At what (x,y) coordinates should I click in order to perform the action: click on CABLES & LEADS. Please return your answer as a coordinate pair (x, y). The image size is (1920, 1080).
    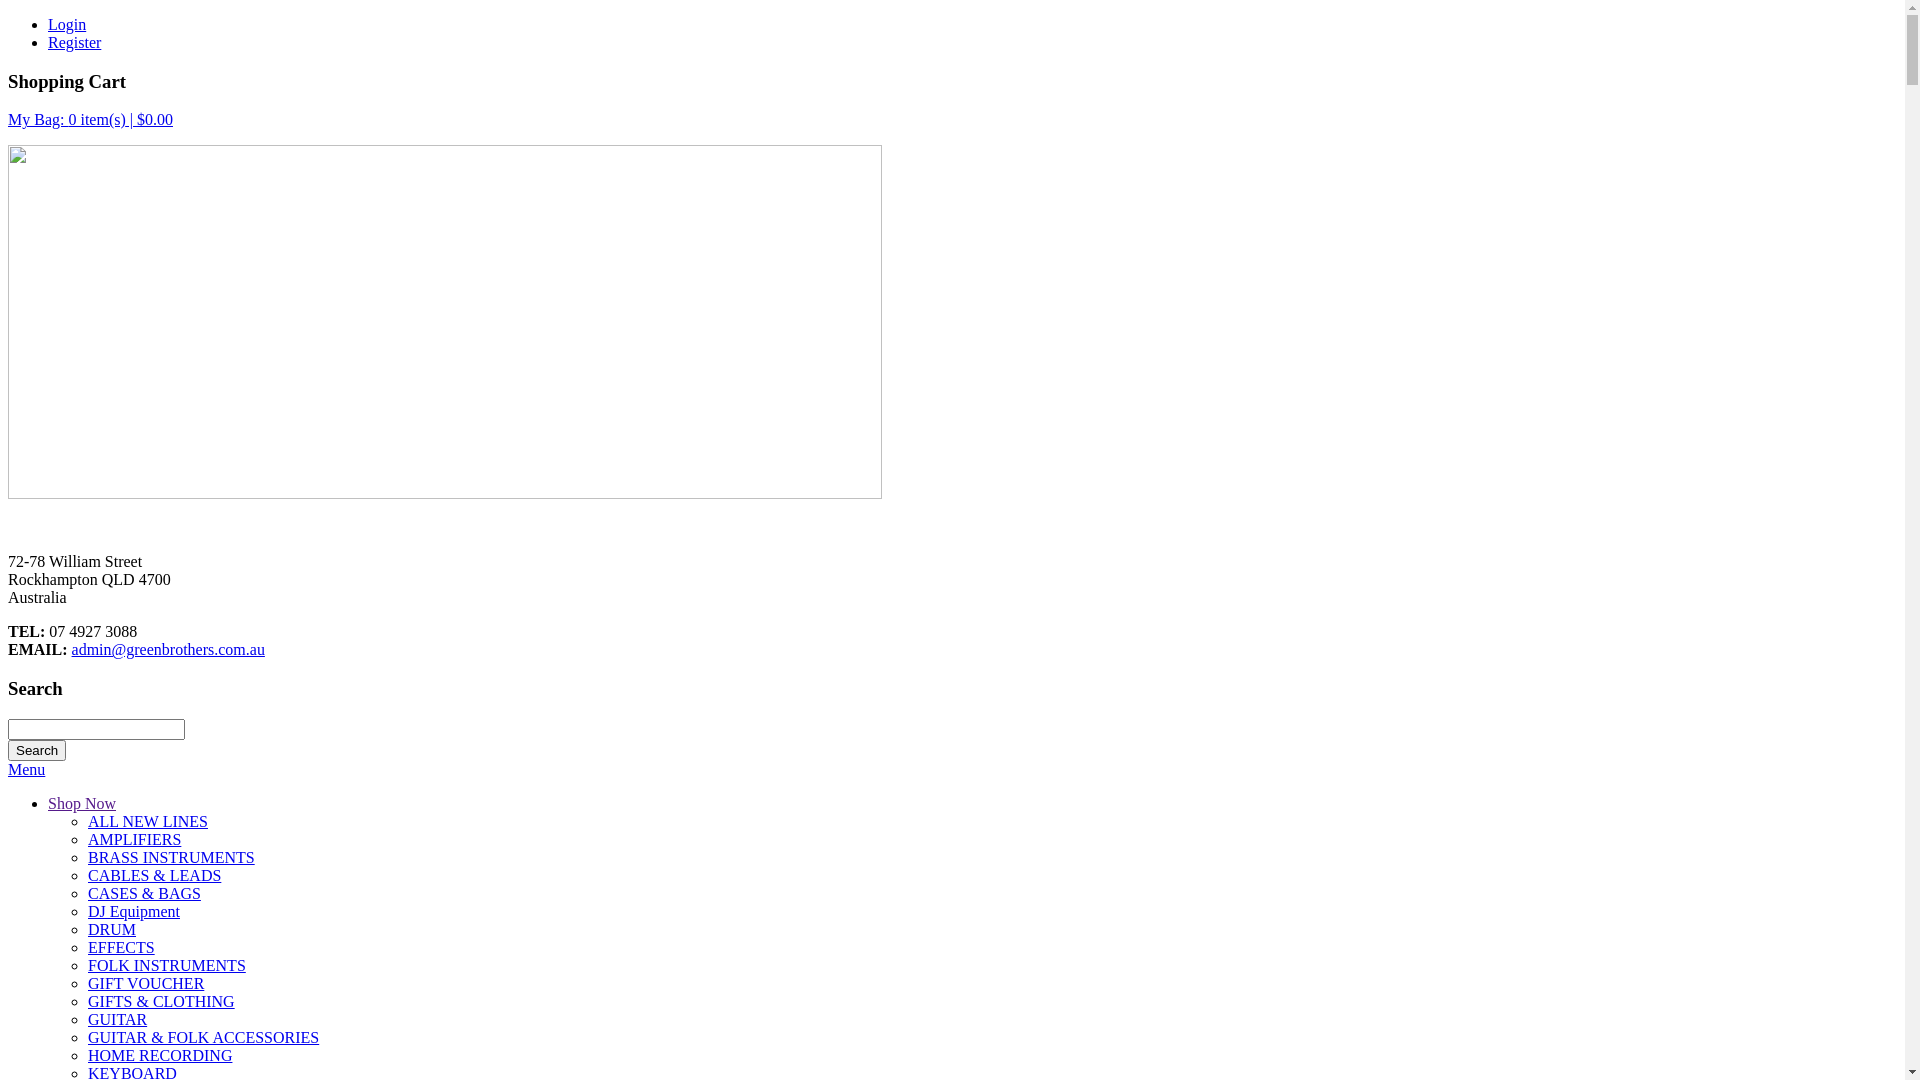
    Looking at the image, I should click on (154, 876).